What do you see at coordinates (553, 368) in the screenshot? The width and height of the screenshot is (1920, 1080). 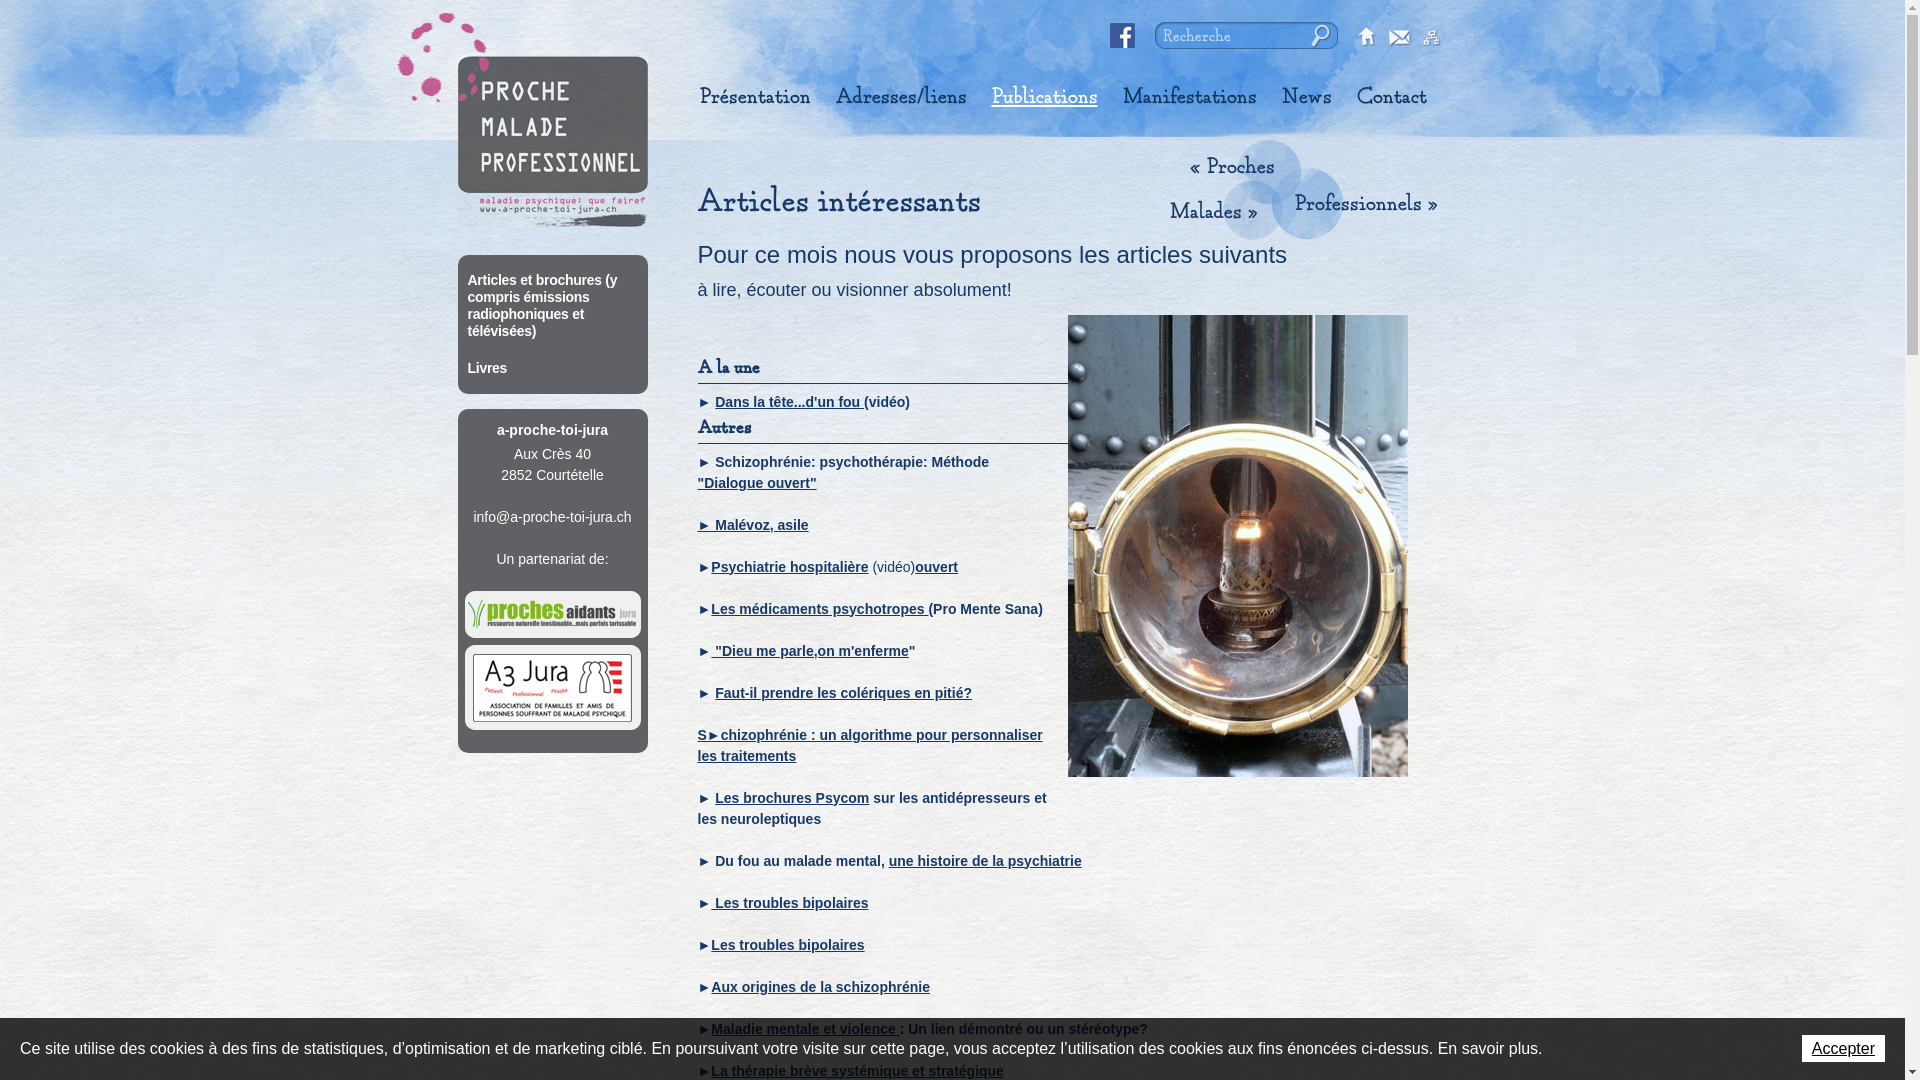 I see `Livres` at bounding box center [553, 368].